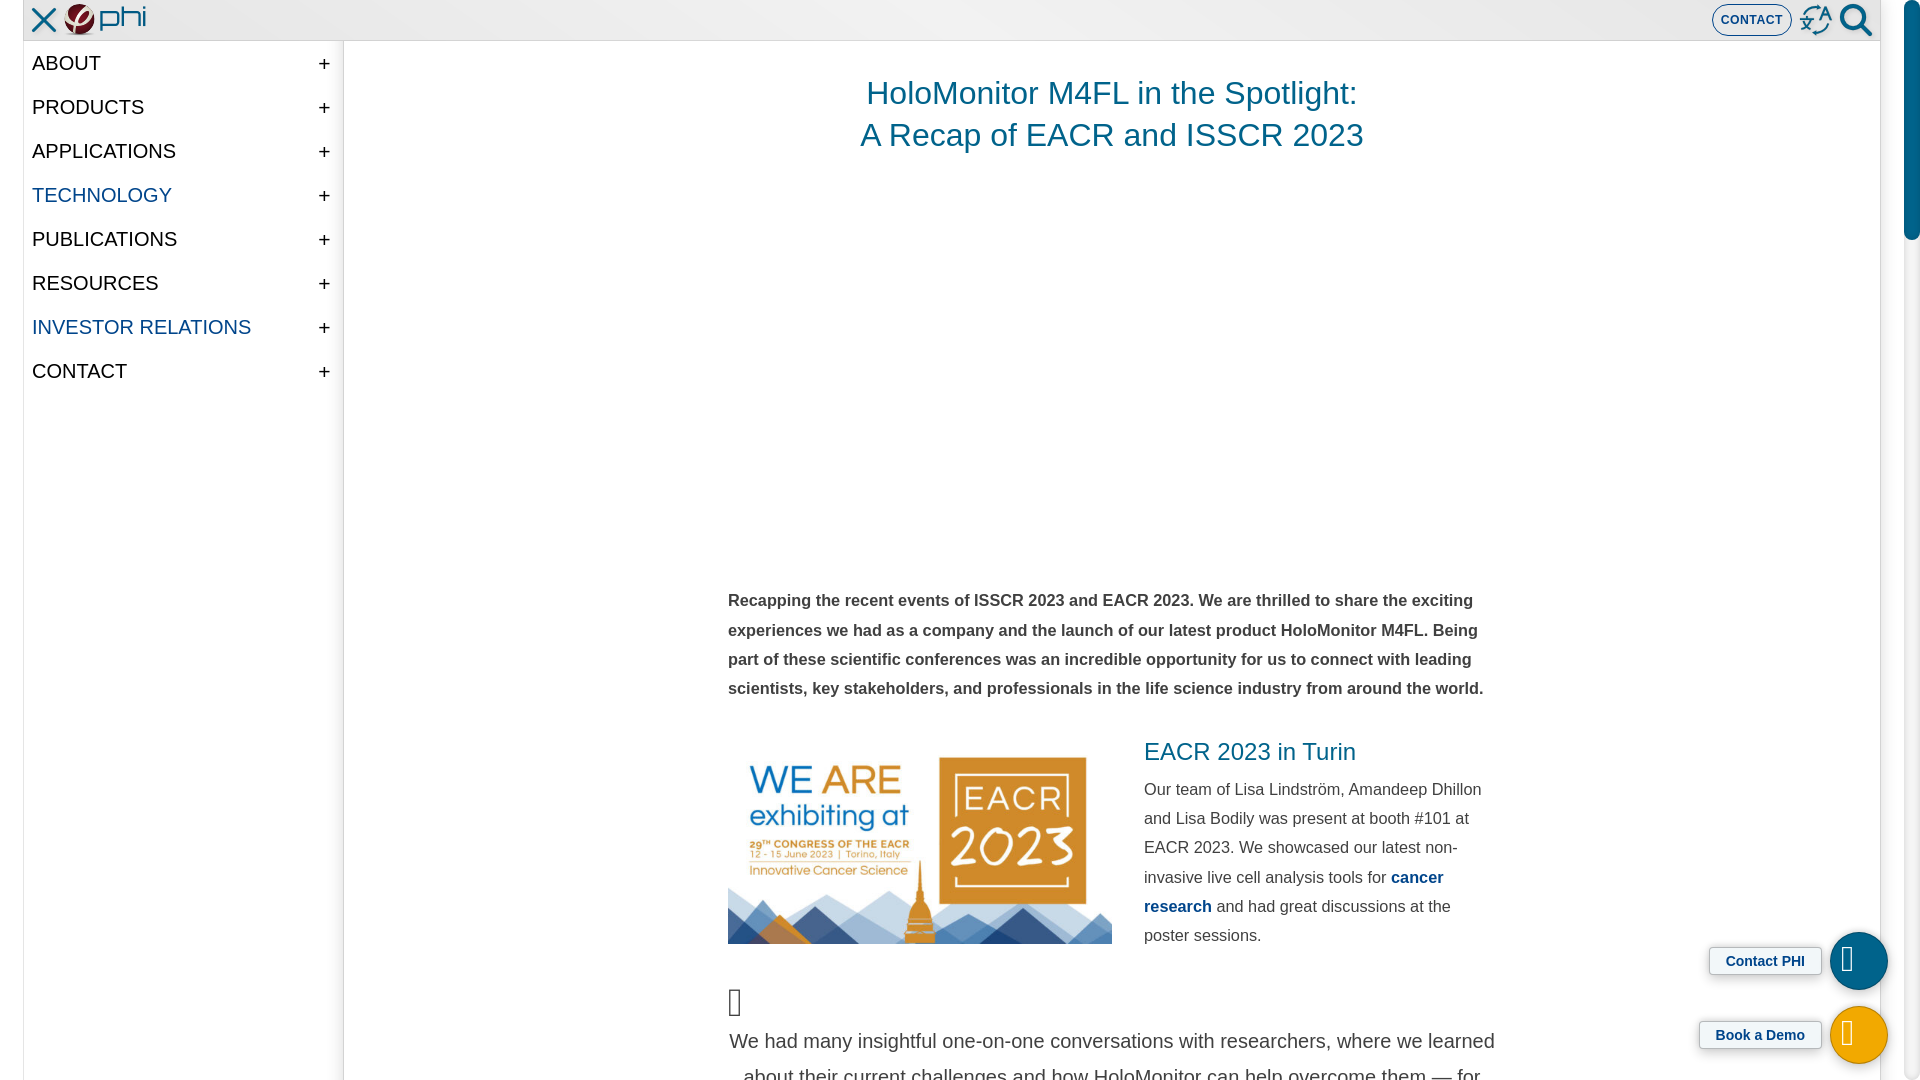 This screenshot has height=1080, width=1920. I want to click on CONTACT, so click(1752, 20).